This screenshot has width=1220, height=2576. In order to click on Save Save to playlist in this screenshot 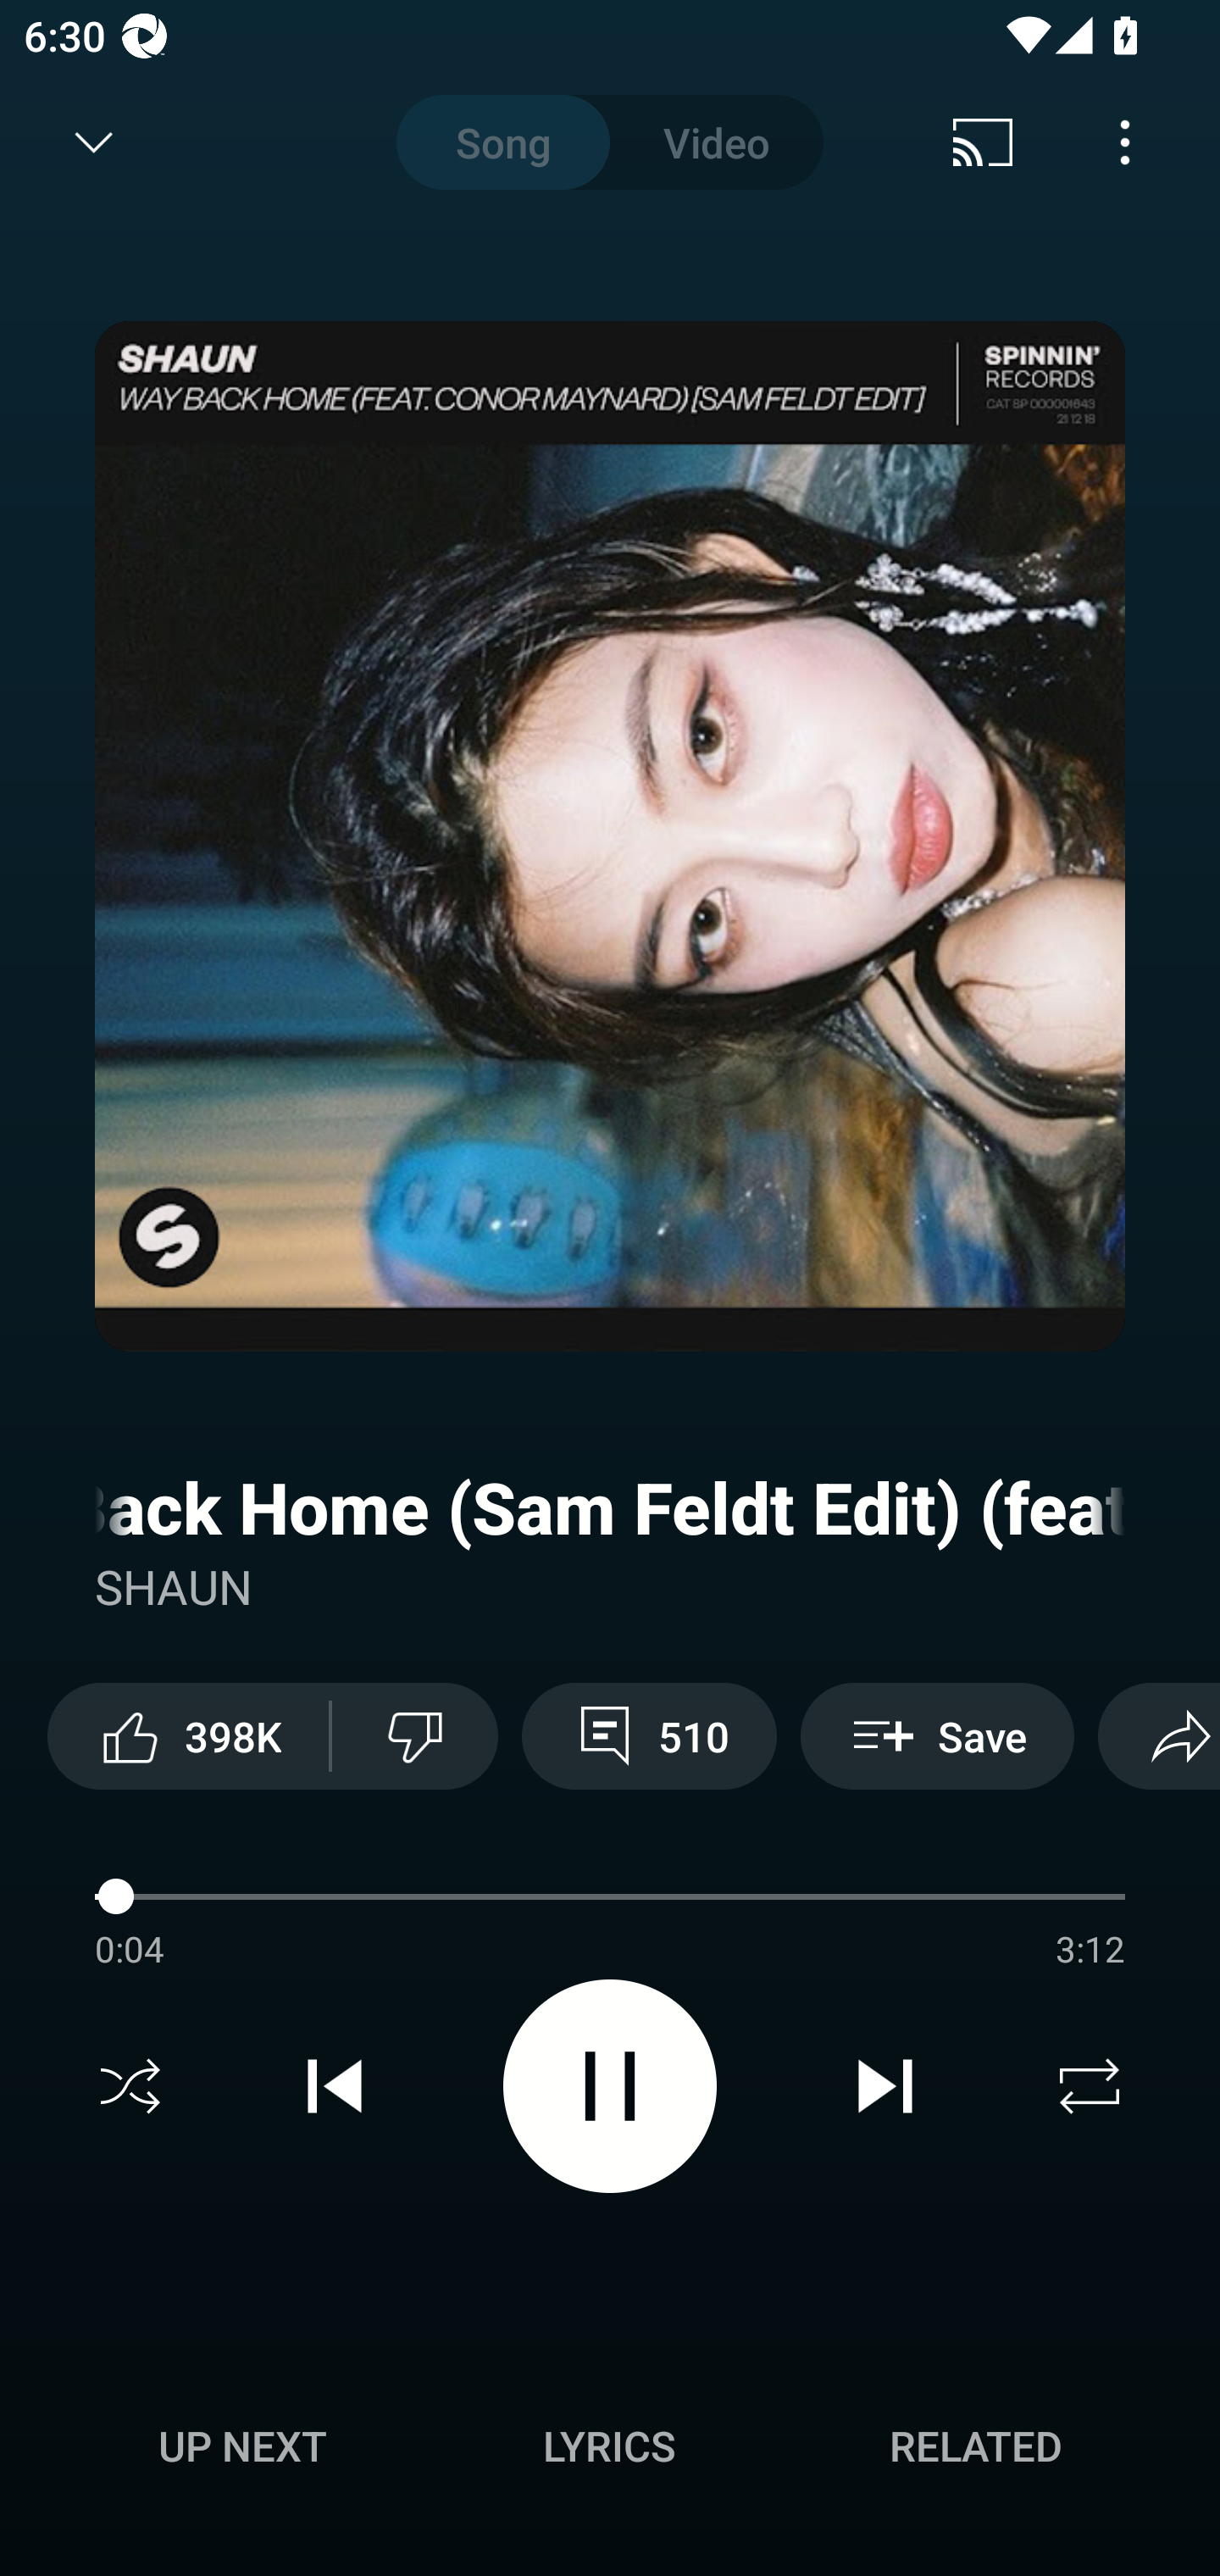, I will do `click(937, 1735)`.